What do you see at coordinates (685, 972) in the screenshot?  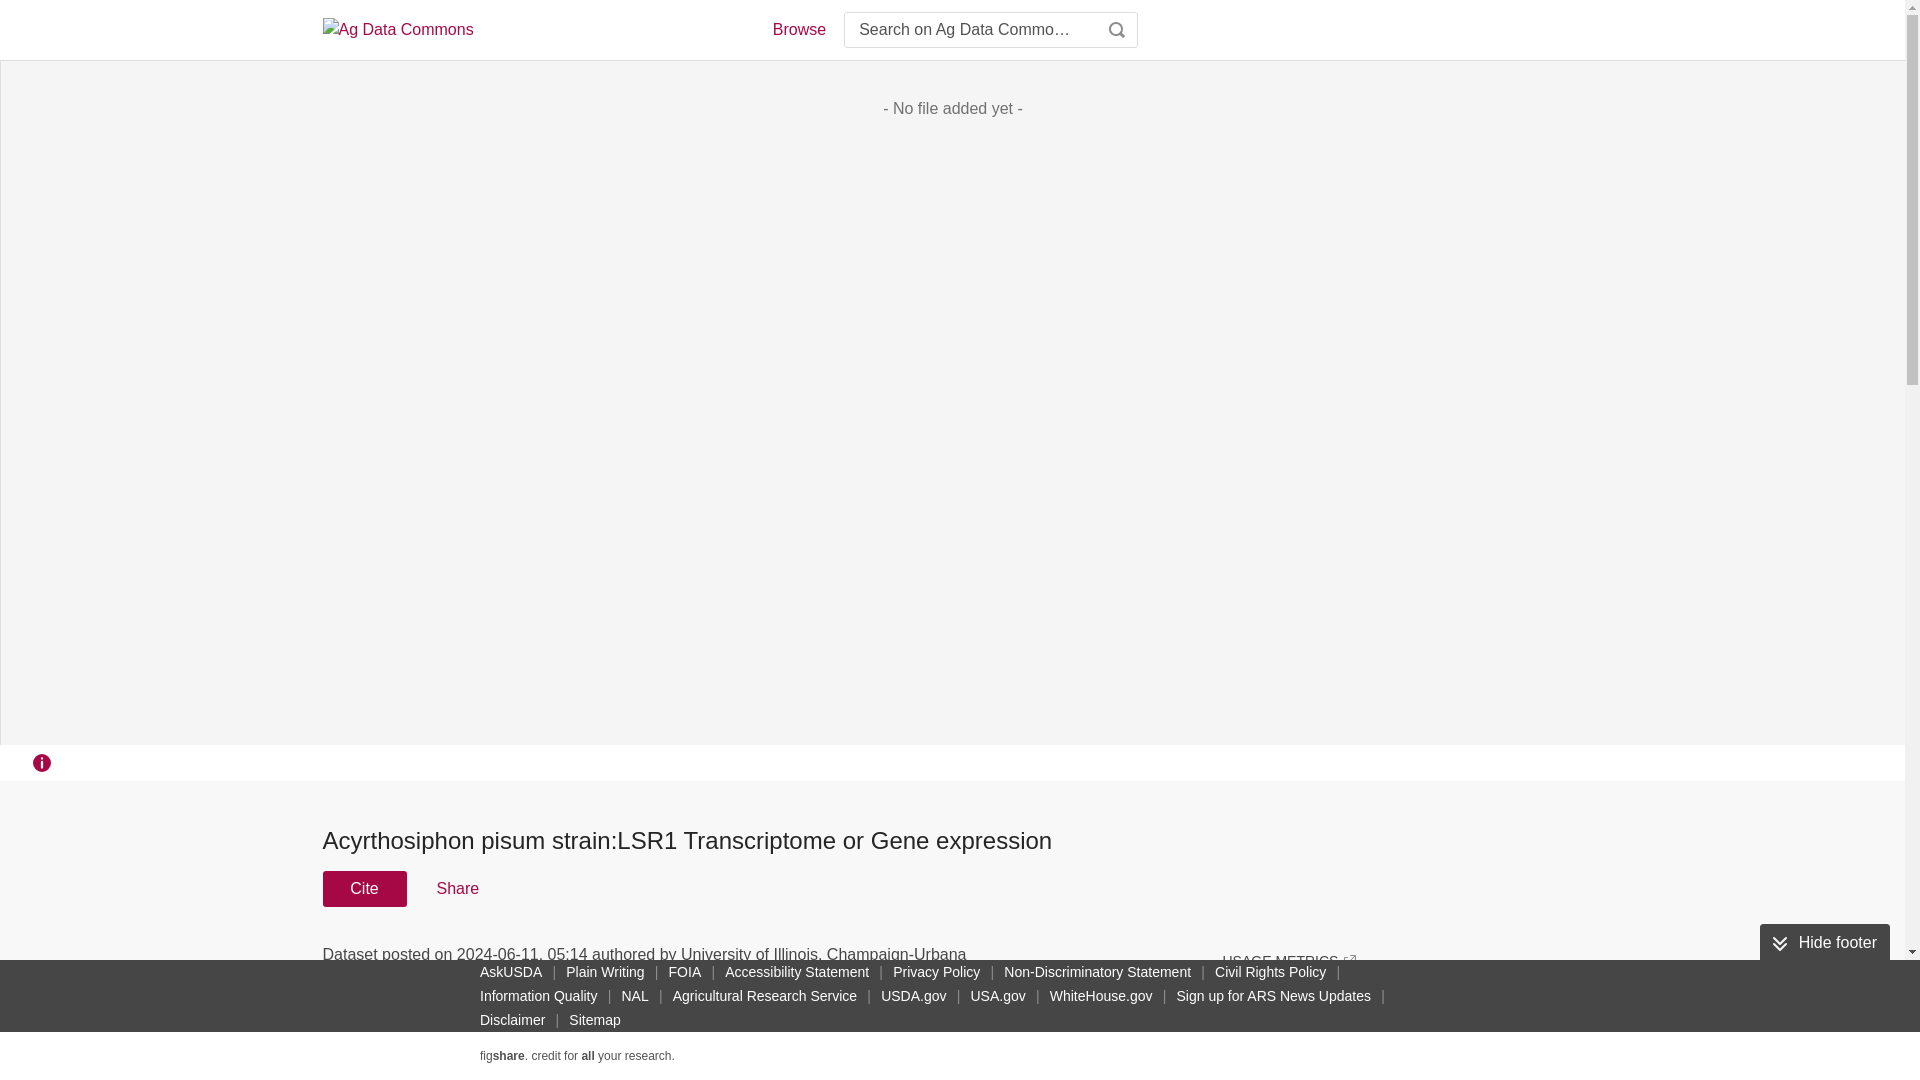 I see `FOIA` at bounding box center [685, 972].